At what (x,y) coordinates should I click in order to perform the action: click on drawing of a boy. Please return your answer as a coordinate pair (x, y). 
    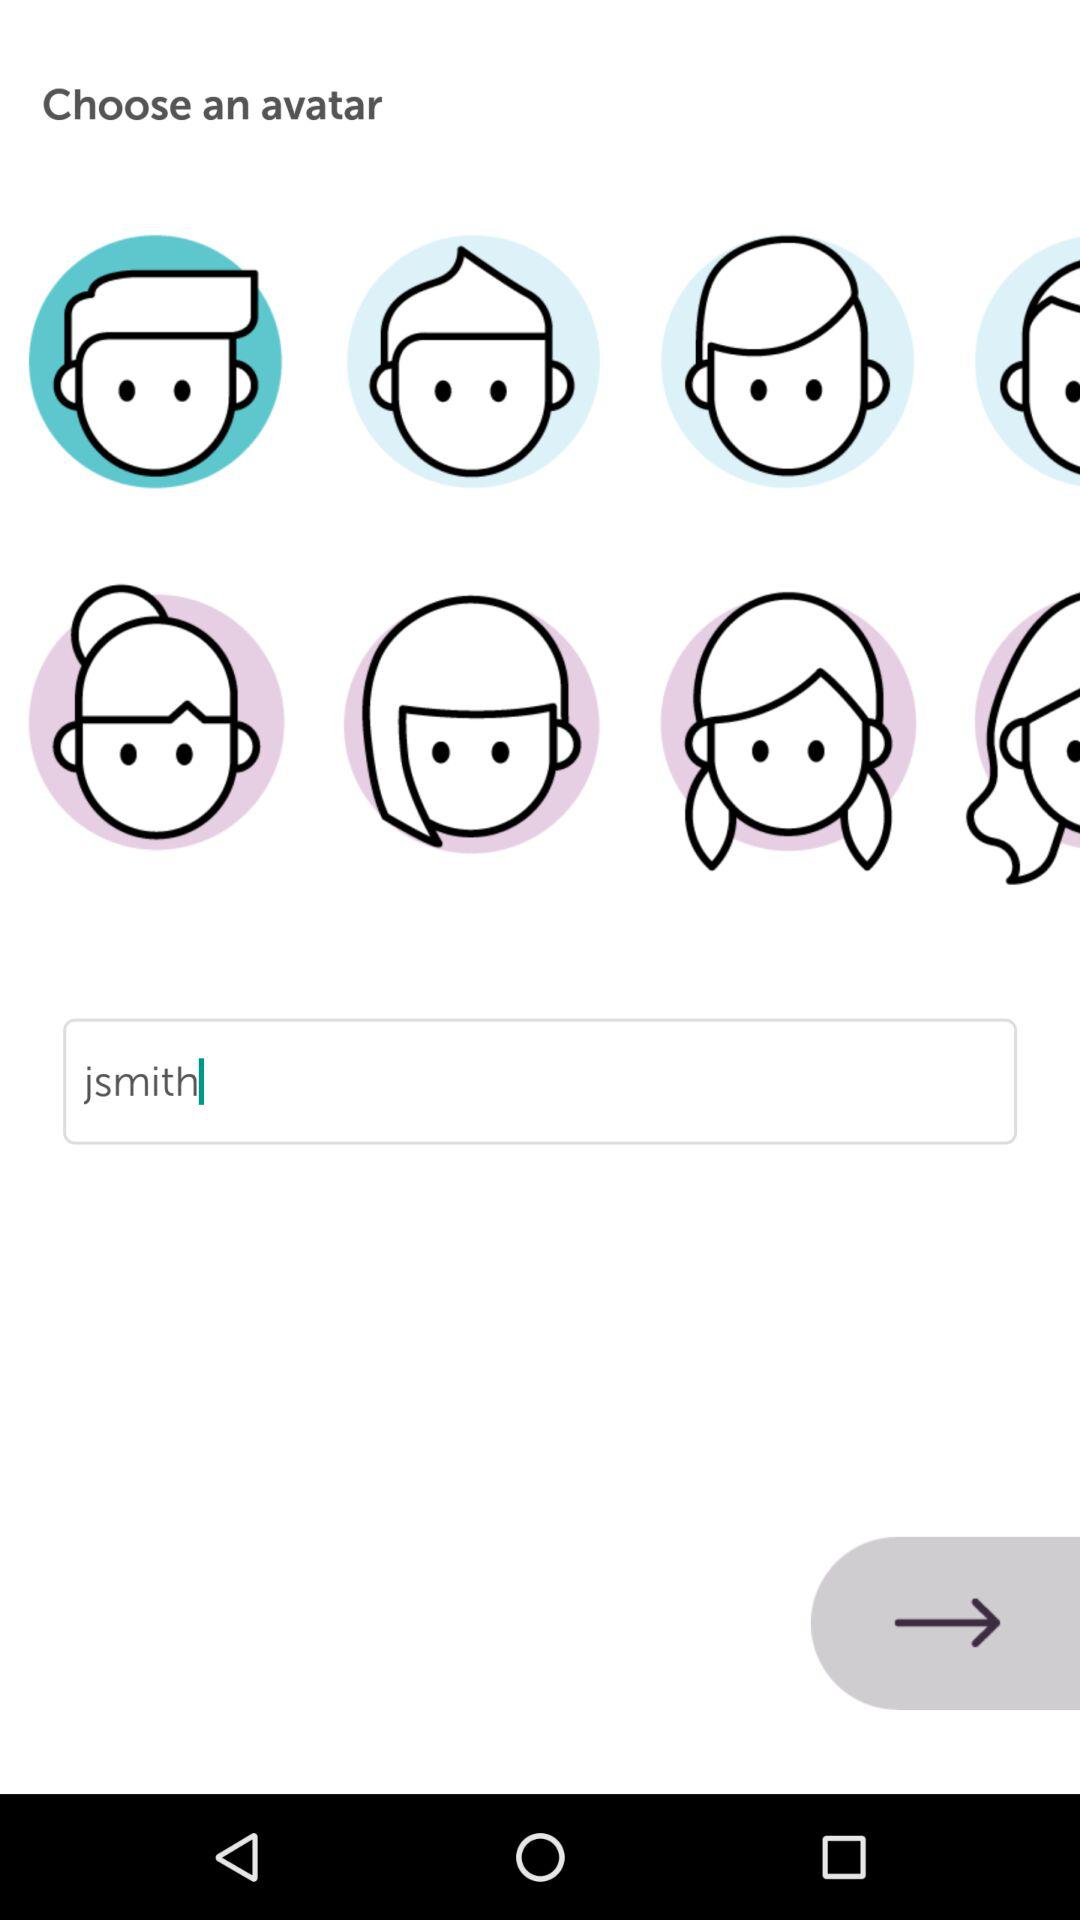
    Looking at the image, I should click on (158, 391).